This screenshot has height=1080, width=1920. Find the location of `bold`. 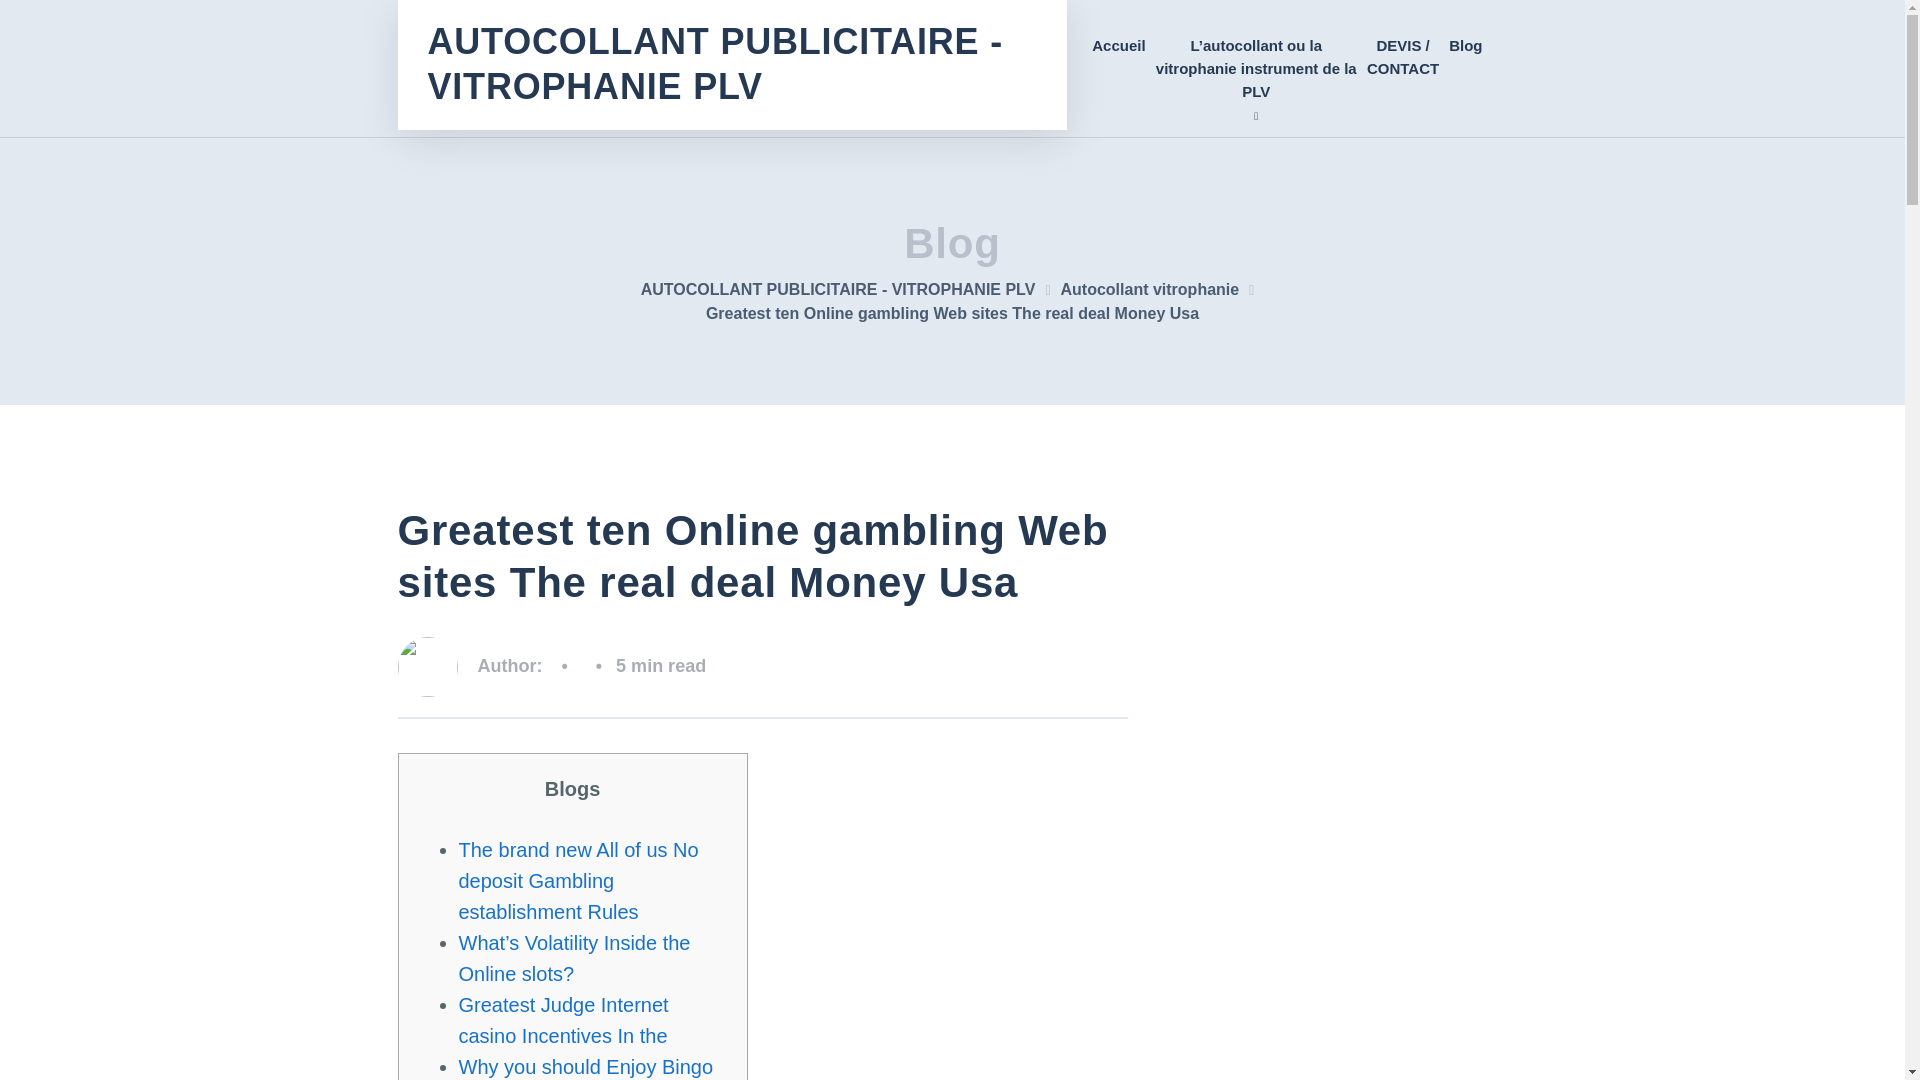

bold is located at coordinates (1256, 68).